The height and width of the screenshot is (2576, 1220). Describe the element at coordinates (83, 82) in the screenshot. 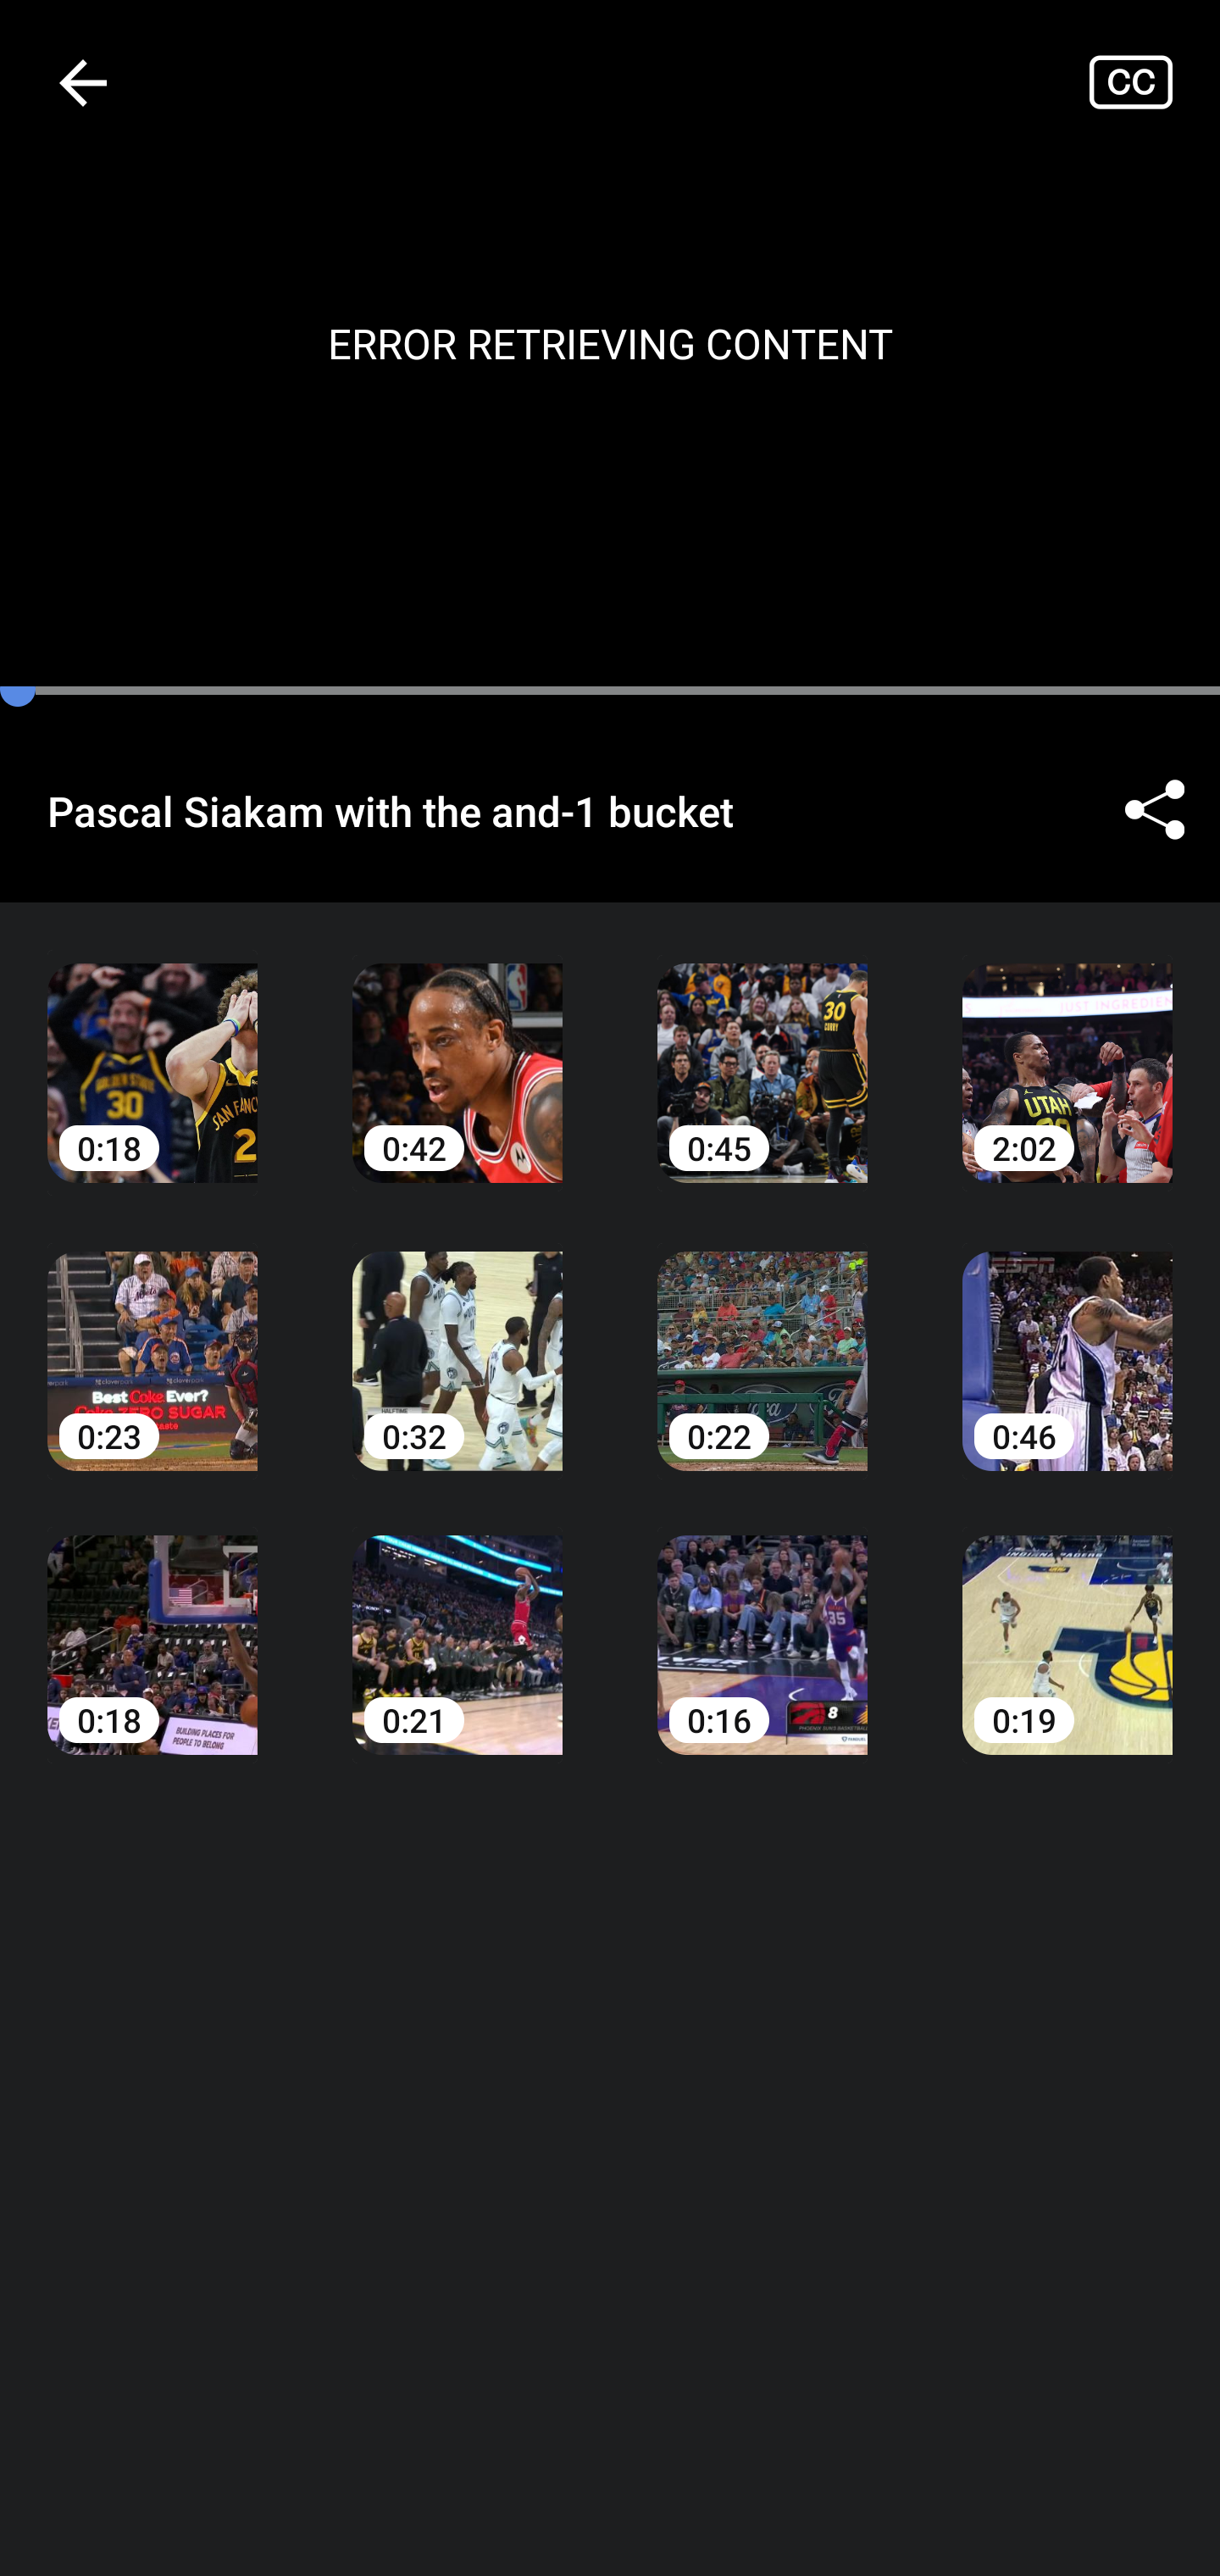

I see `Navigate up` at that location.